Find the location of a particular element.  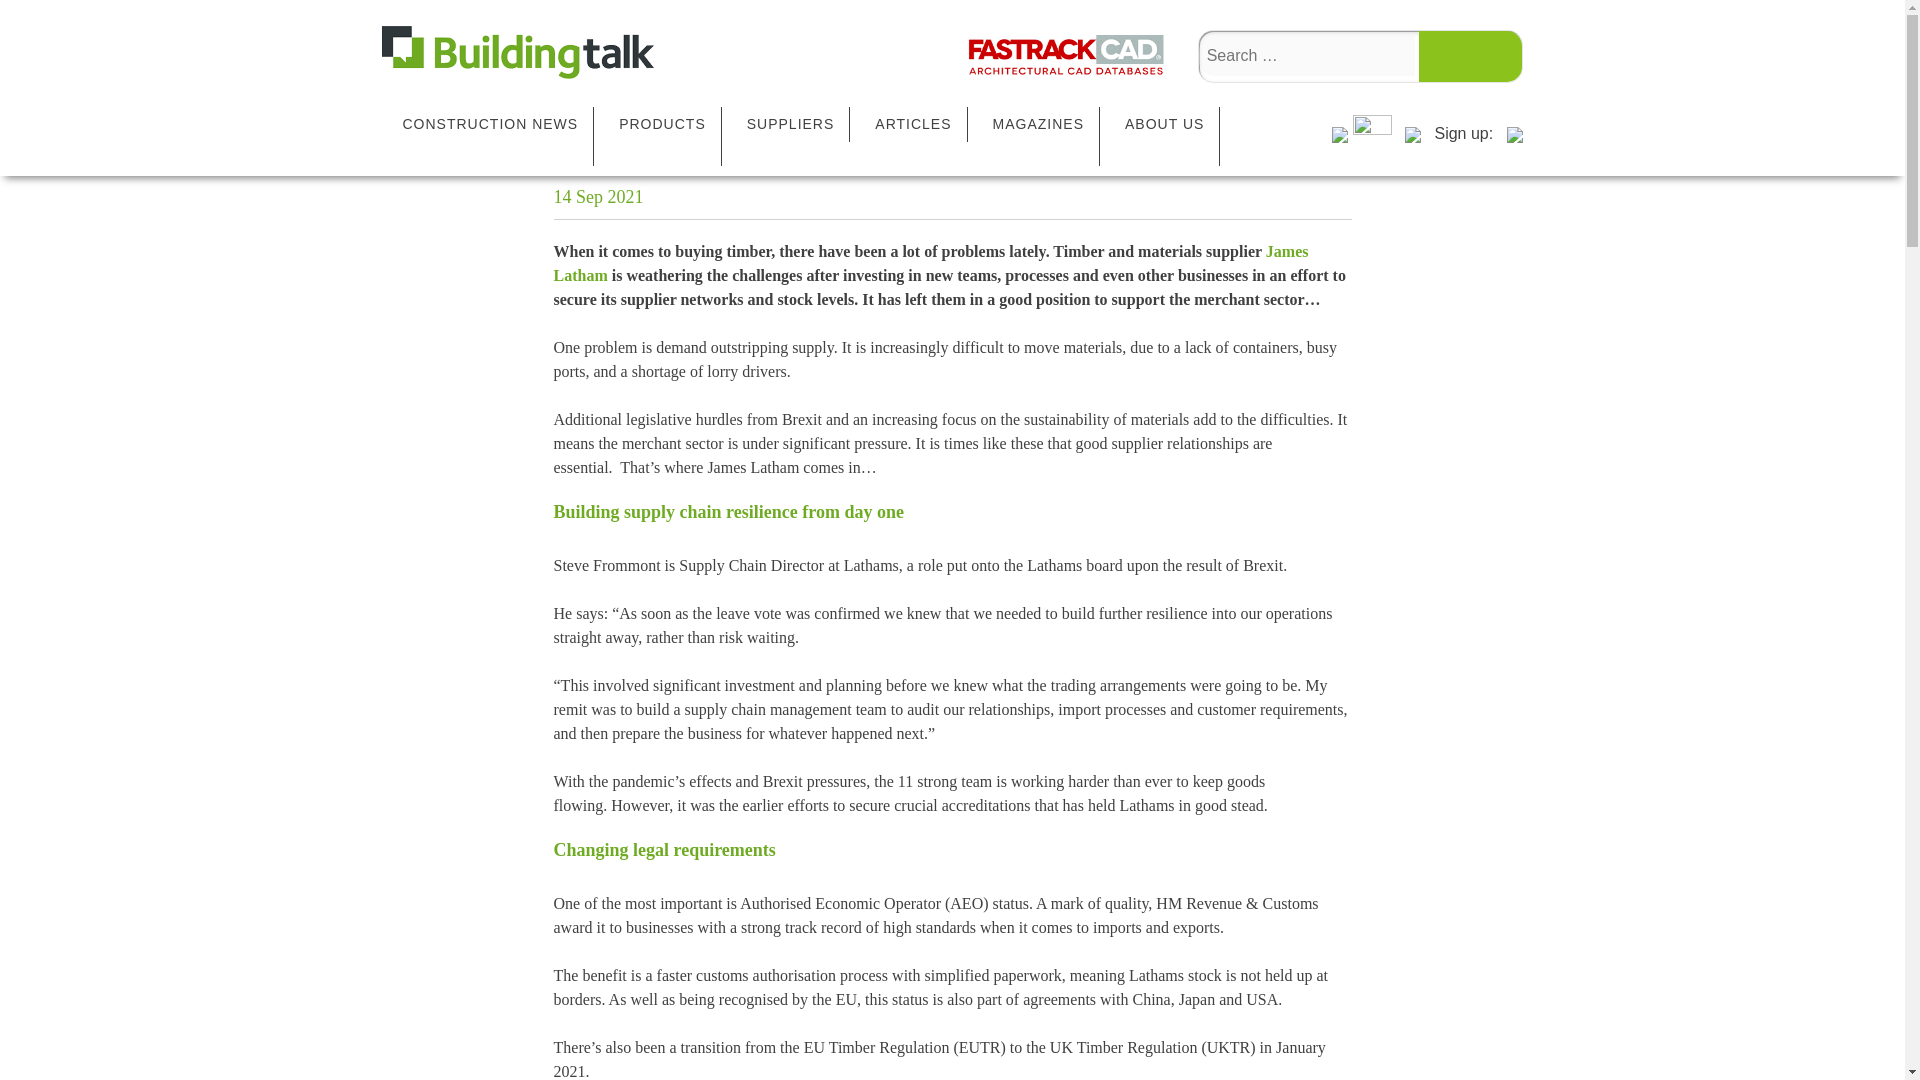

Articles is located at coordinates (672, 52).